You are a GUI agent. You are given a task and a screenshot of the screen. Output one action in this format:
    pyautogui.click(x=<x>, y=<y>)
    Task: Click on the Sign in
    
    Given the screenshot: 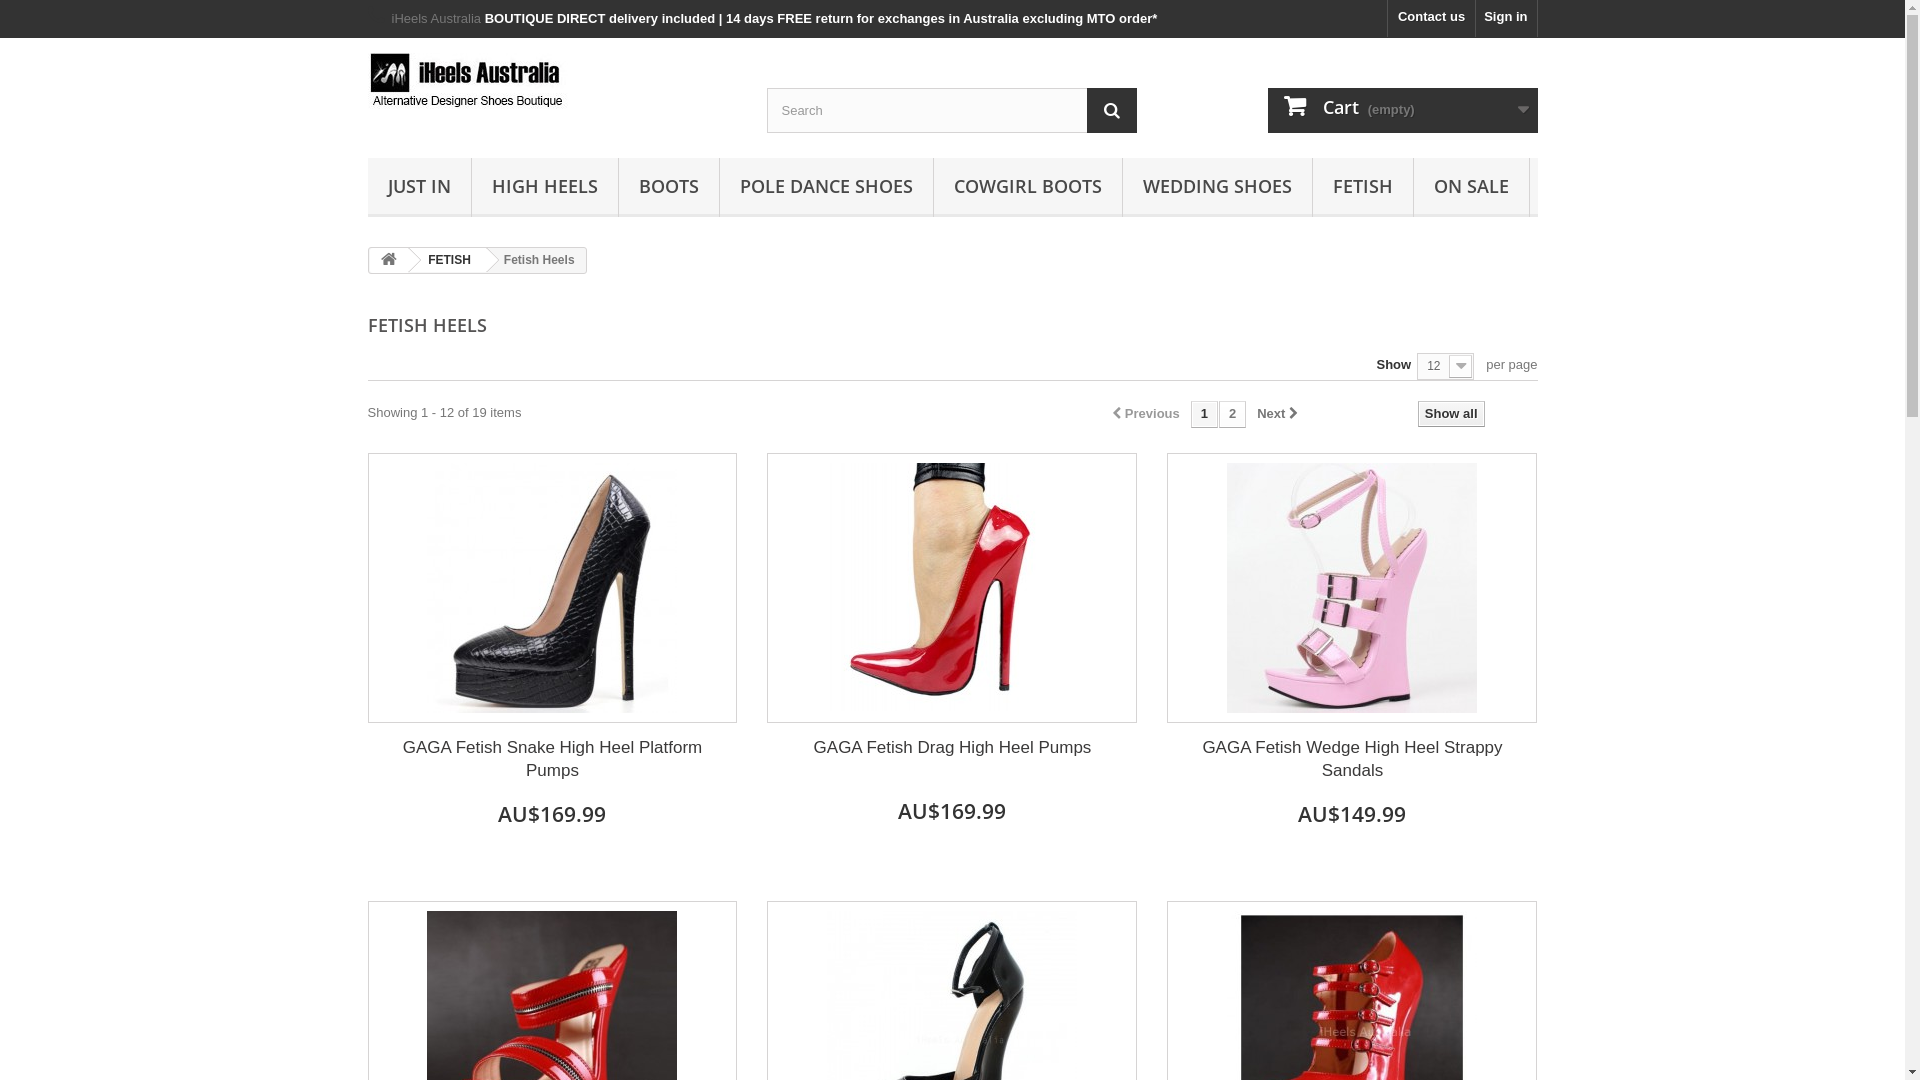 What is the action you would take?
    pyautogui.click(x=1506, y=18)
    